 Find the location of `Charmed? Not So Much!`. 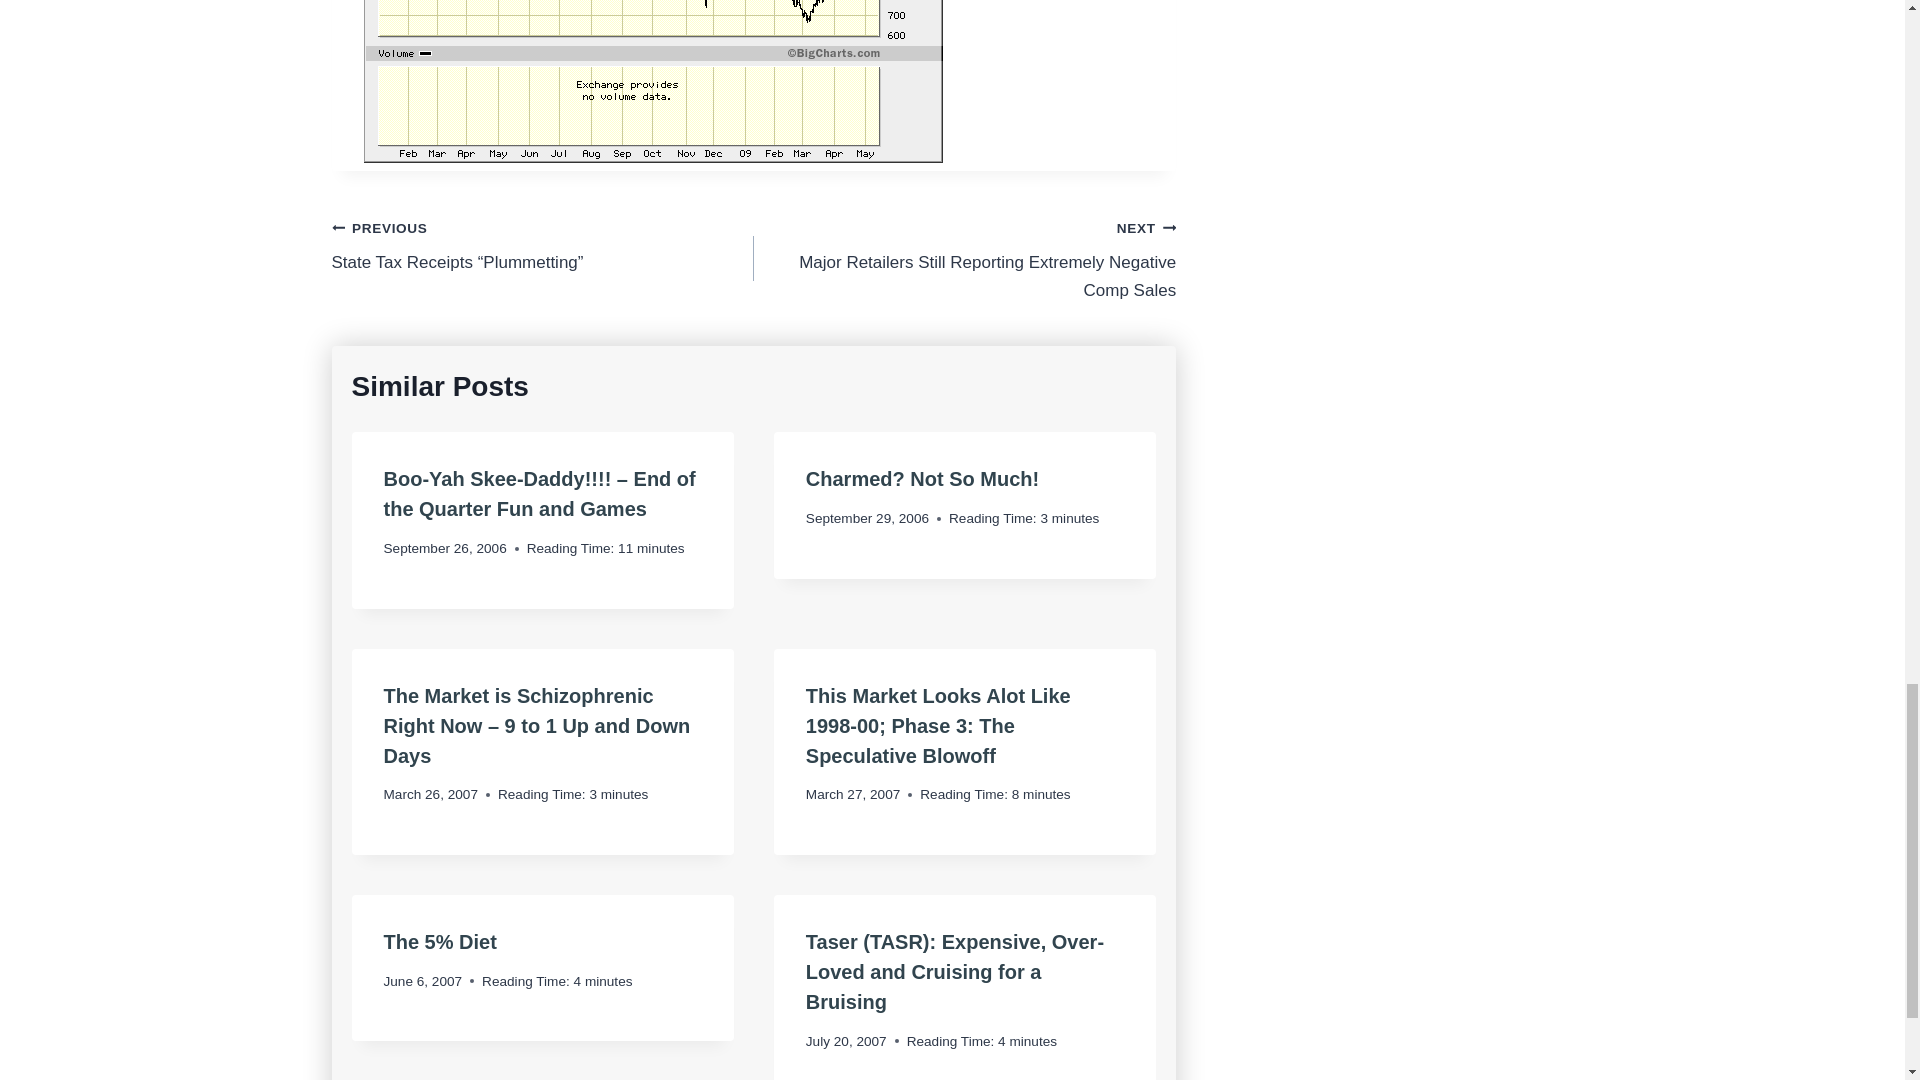

Charmed? Not So Much! is located at coordinates (922, 478).